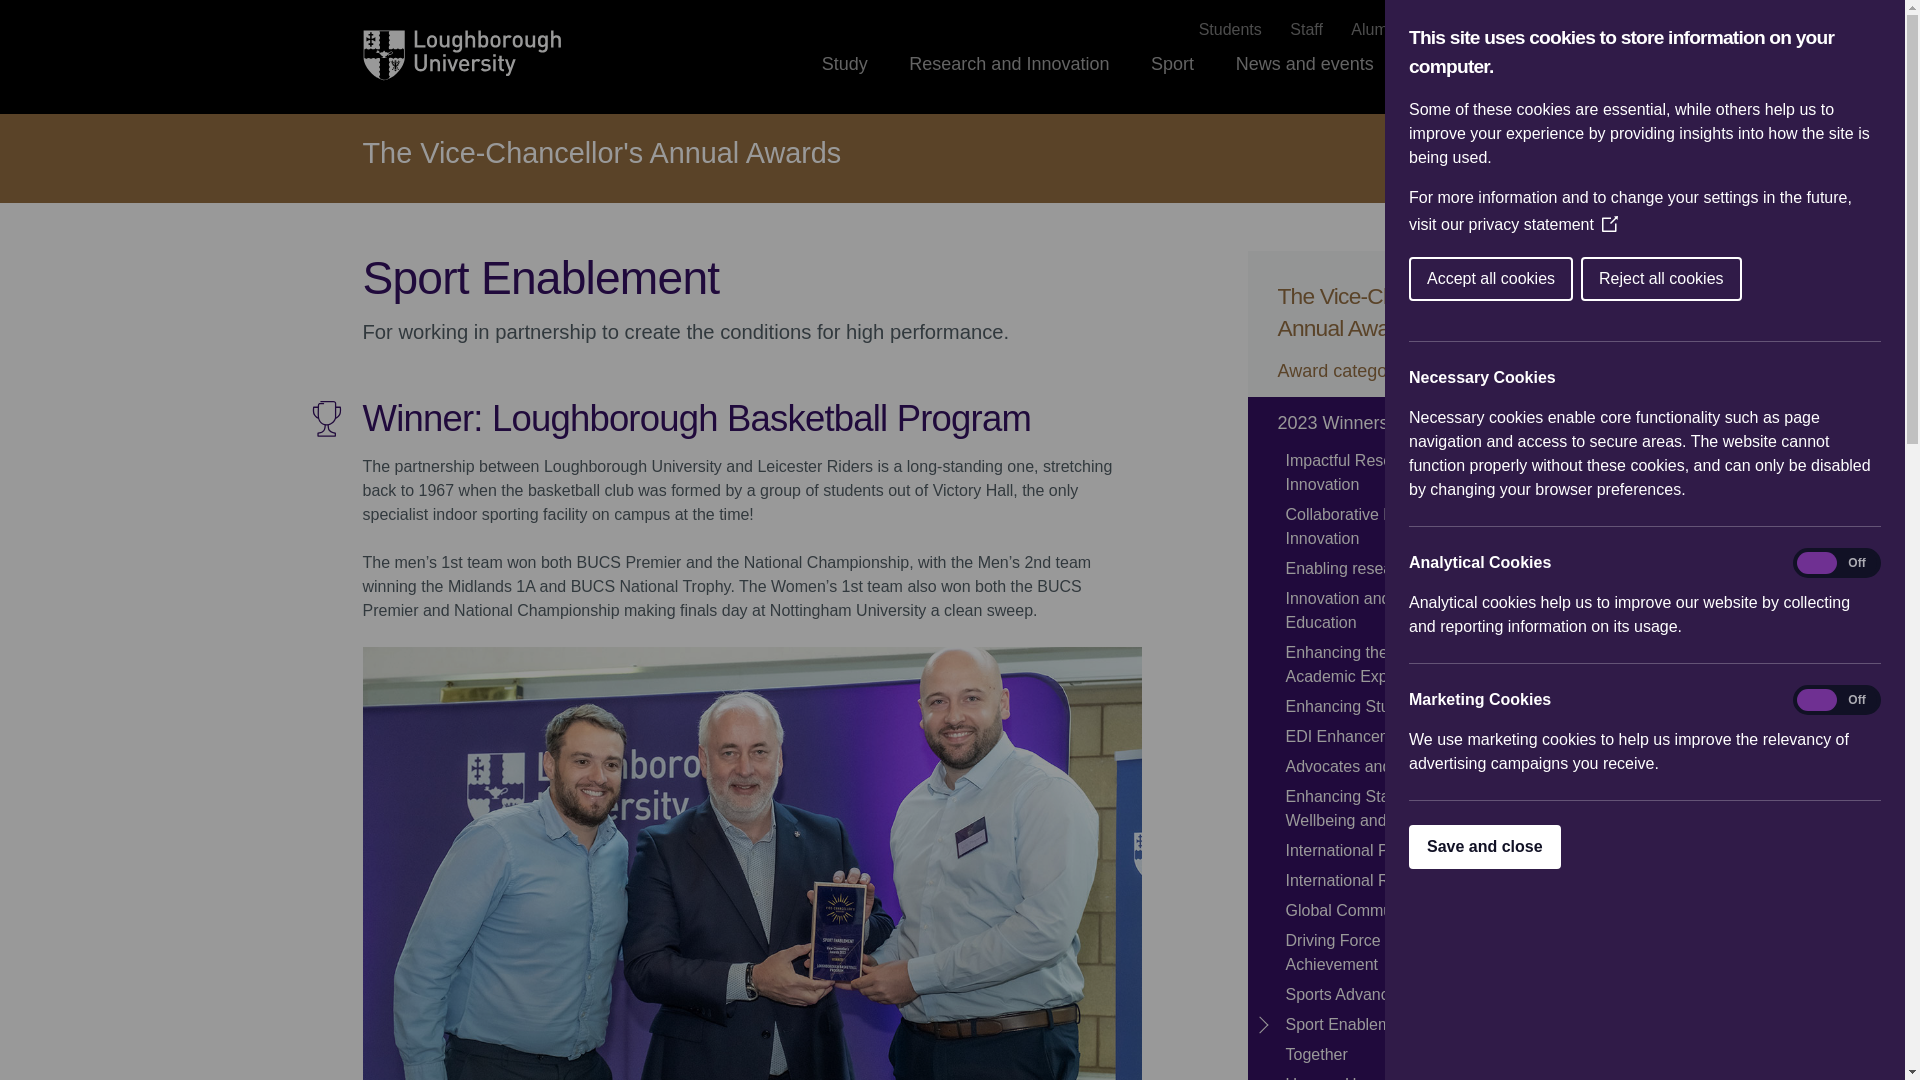  What do you see at coordinates (1395, 766) in the screenshot?
I see `Advocates and Allies` at bounding box center [1395, 766].